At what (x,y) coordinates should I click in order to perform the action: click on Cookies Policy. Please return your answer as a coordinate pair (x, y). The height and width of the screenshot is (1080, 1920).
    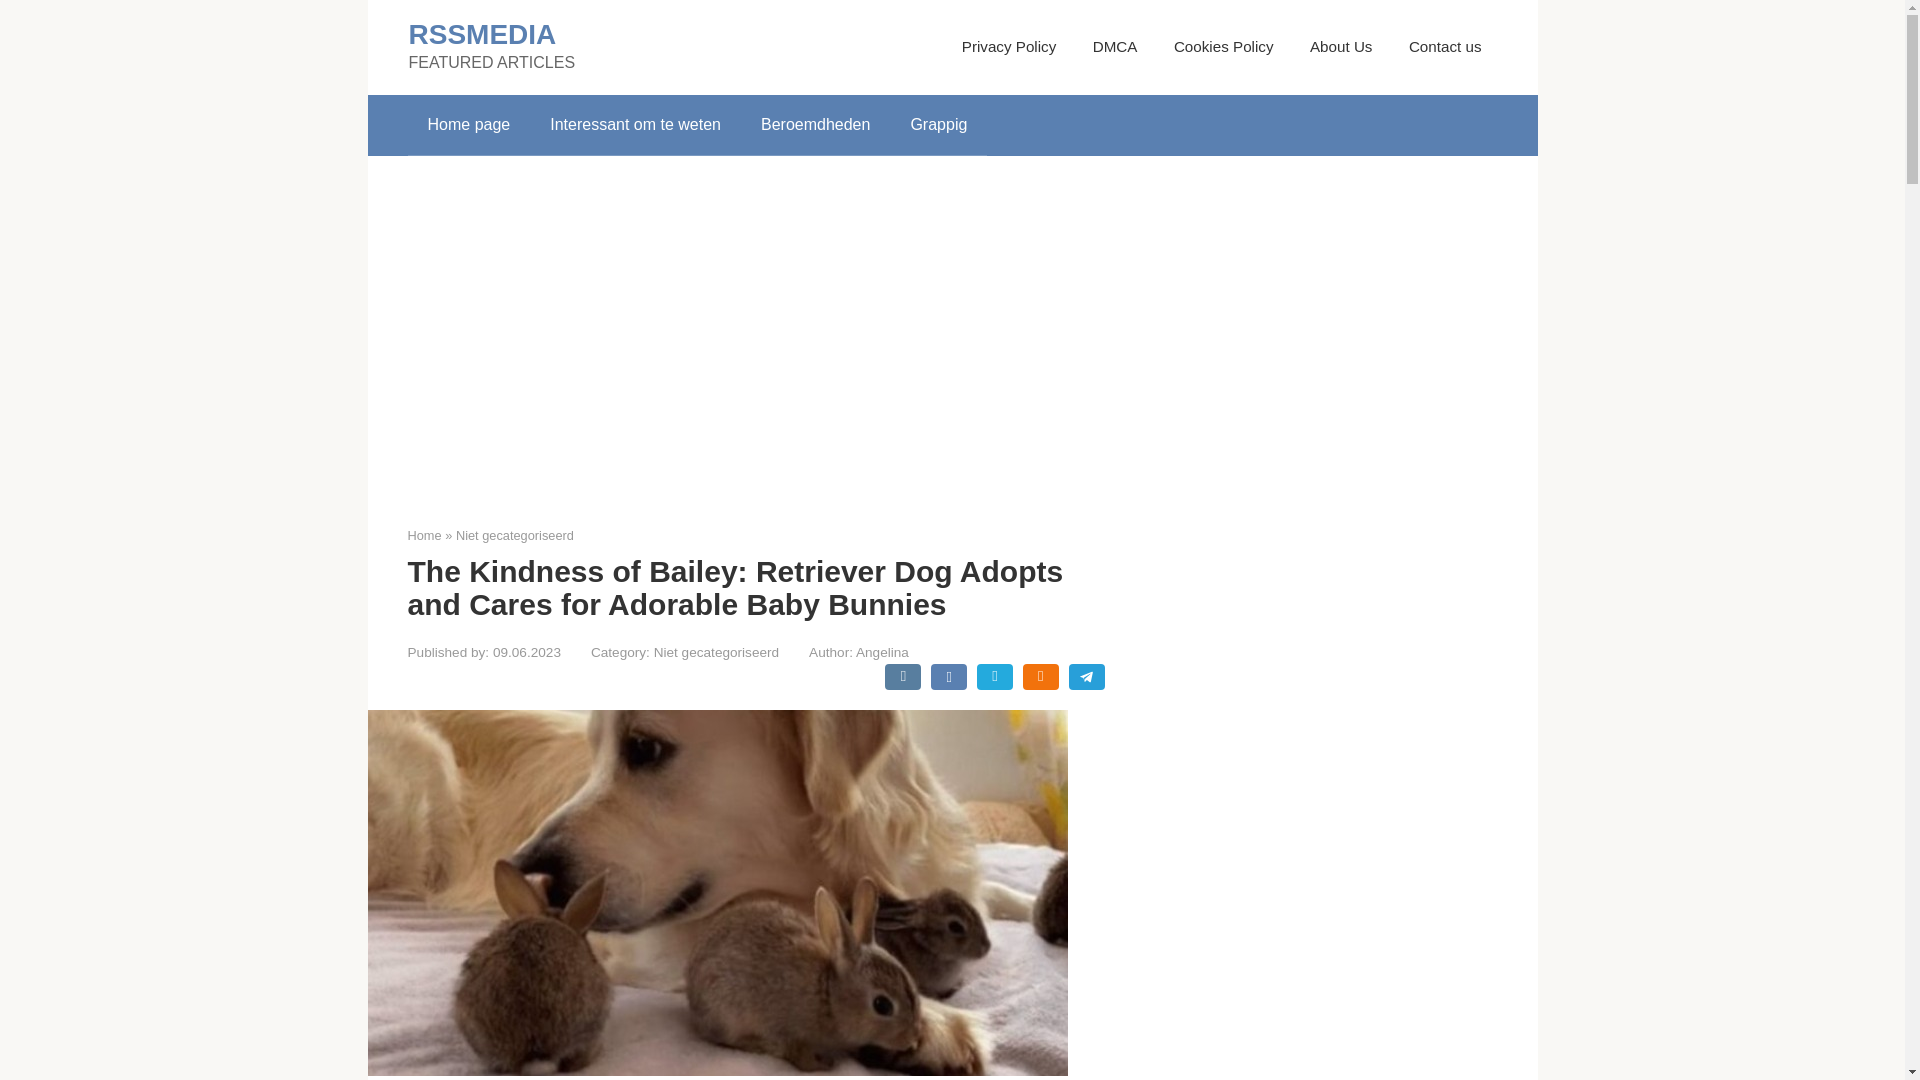
    Looking at the image, I should click on (1224, 46).